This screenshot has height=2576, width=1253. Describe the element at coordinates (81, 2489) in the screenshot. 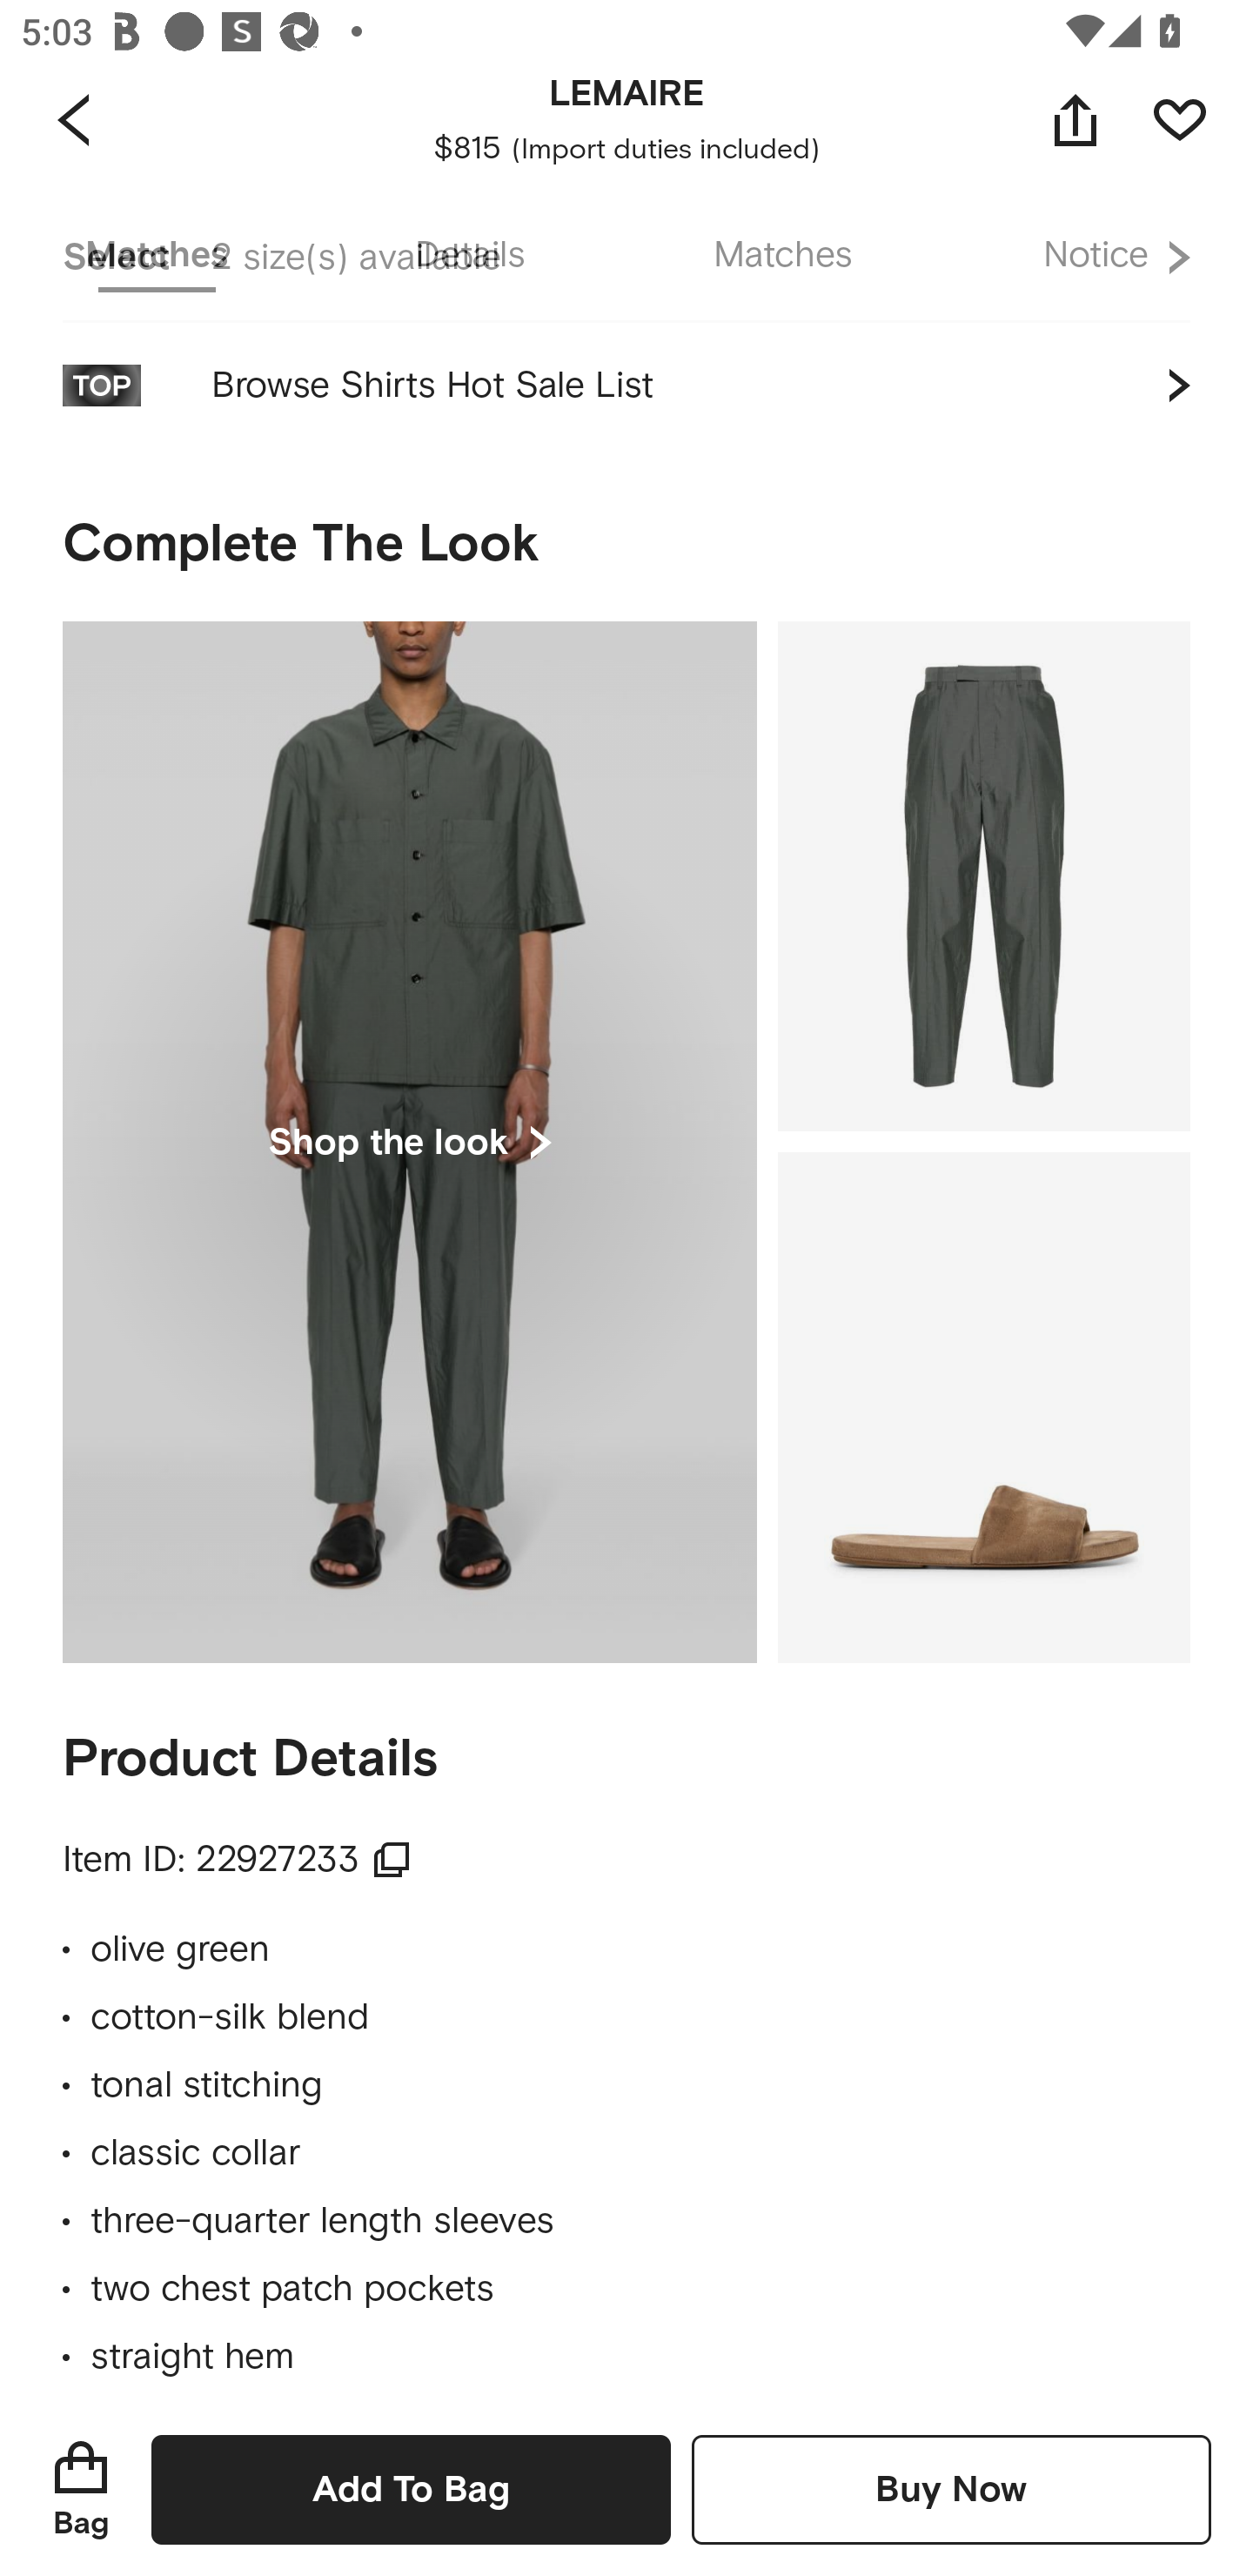

I see `Bag` at that location.